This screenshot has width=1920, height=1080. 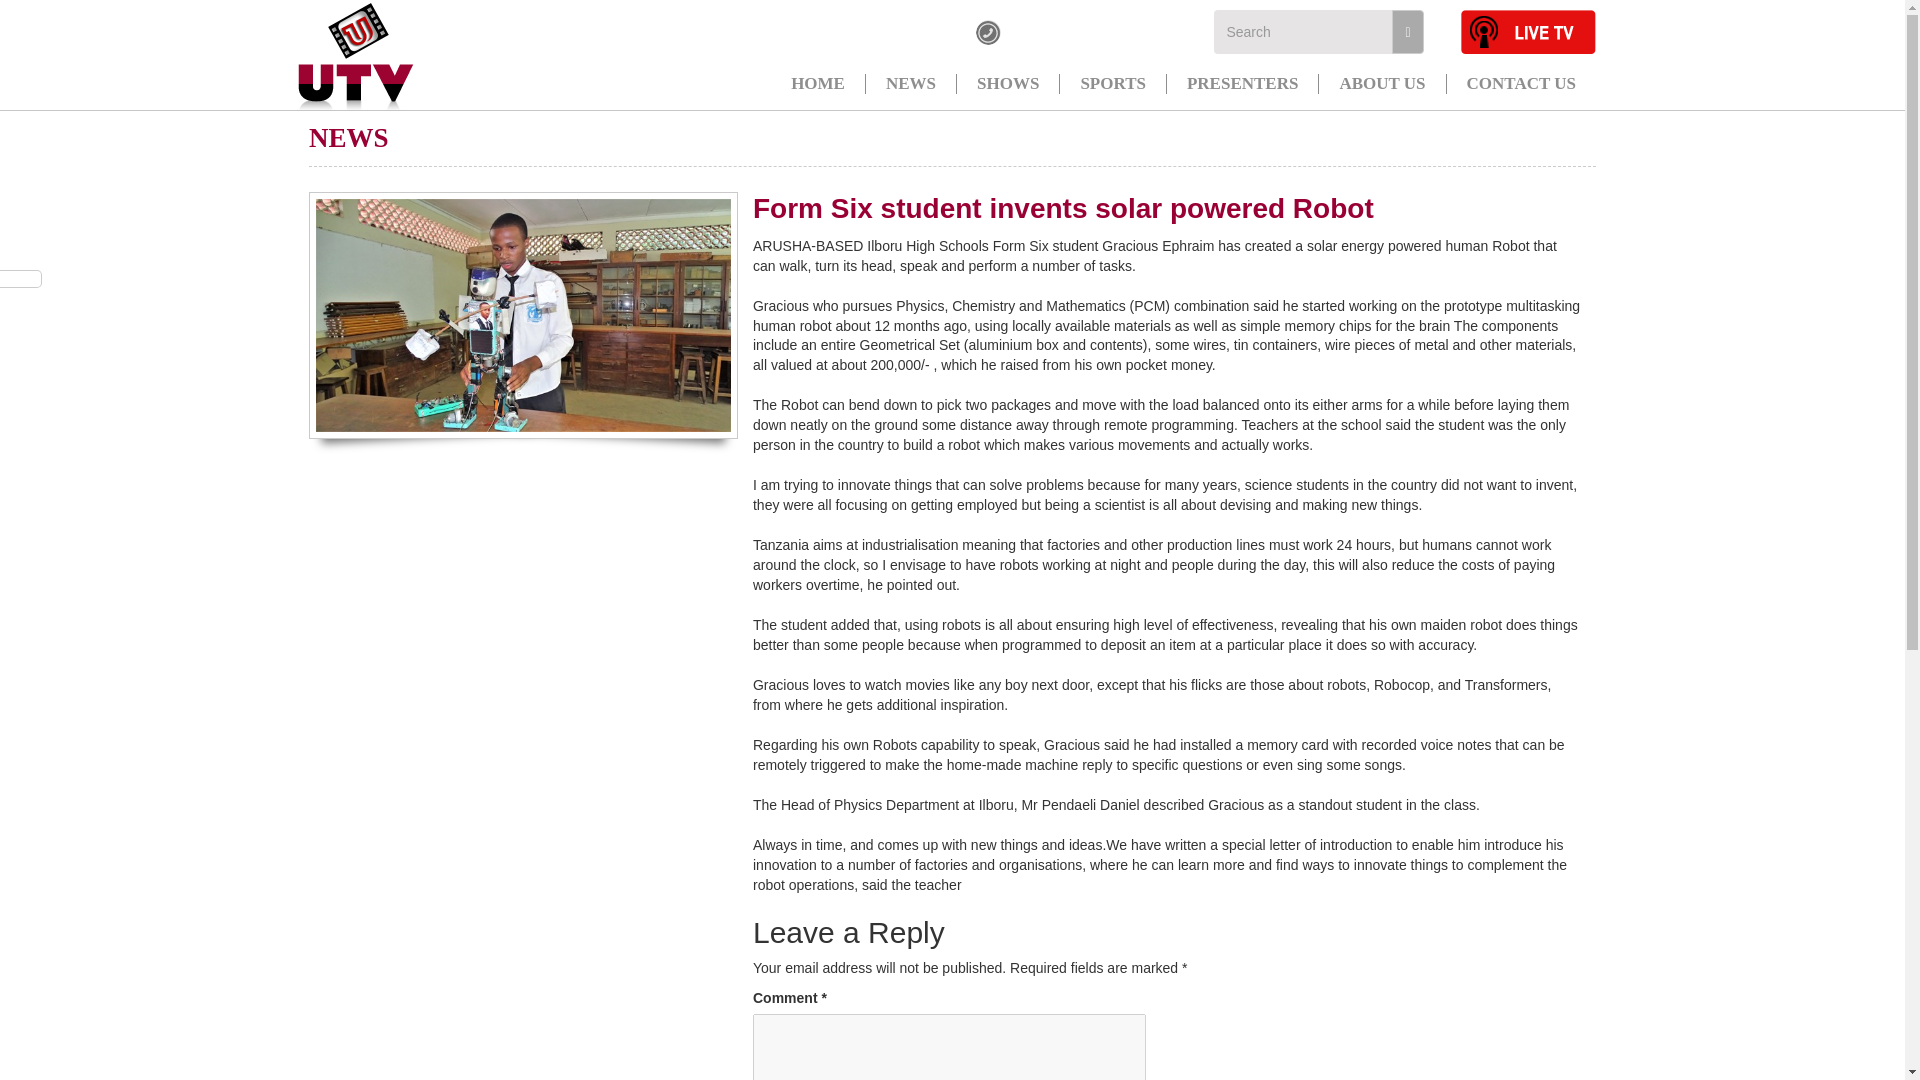 I want to click on SHOWS, so click(x=1008, y=84).